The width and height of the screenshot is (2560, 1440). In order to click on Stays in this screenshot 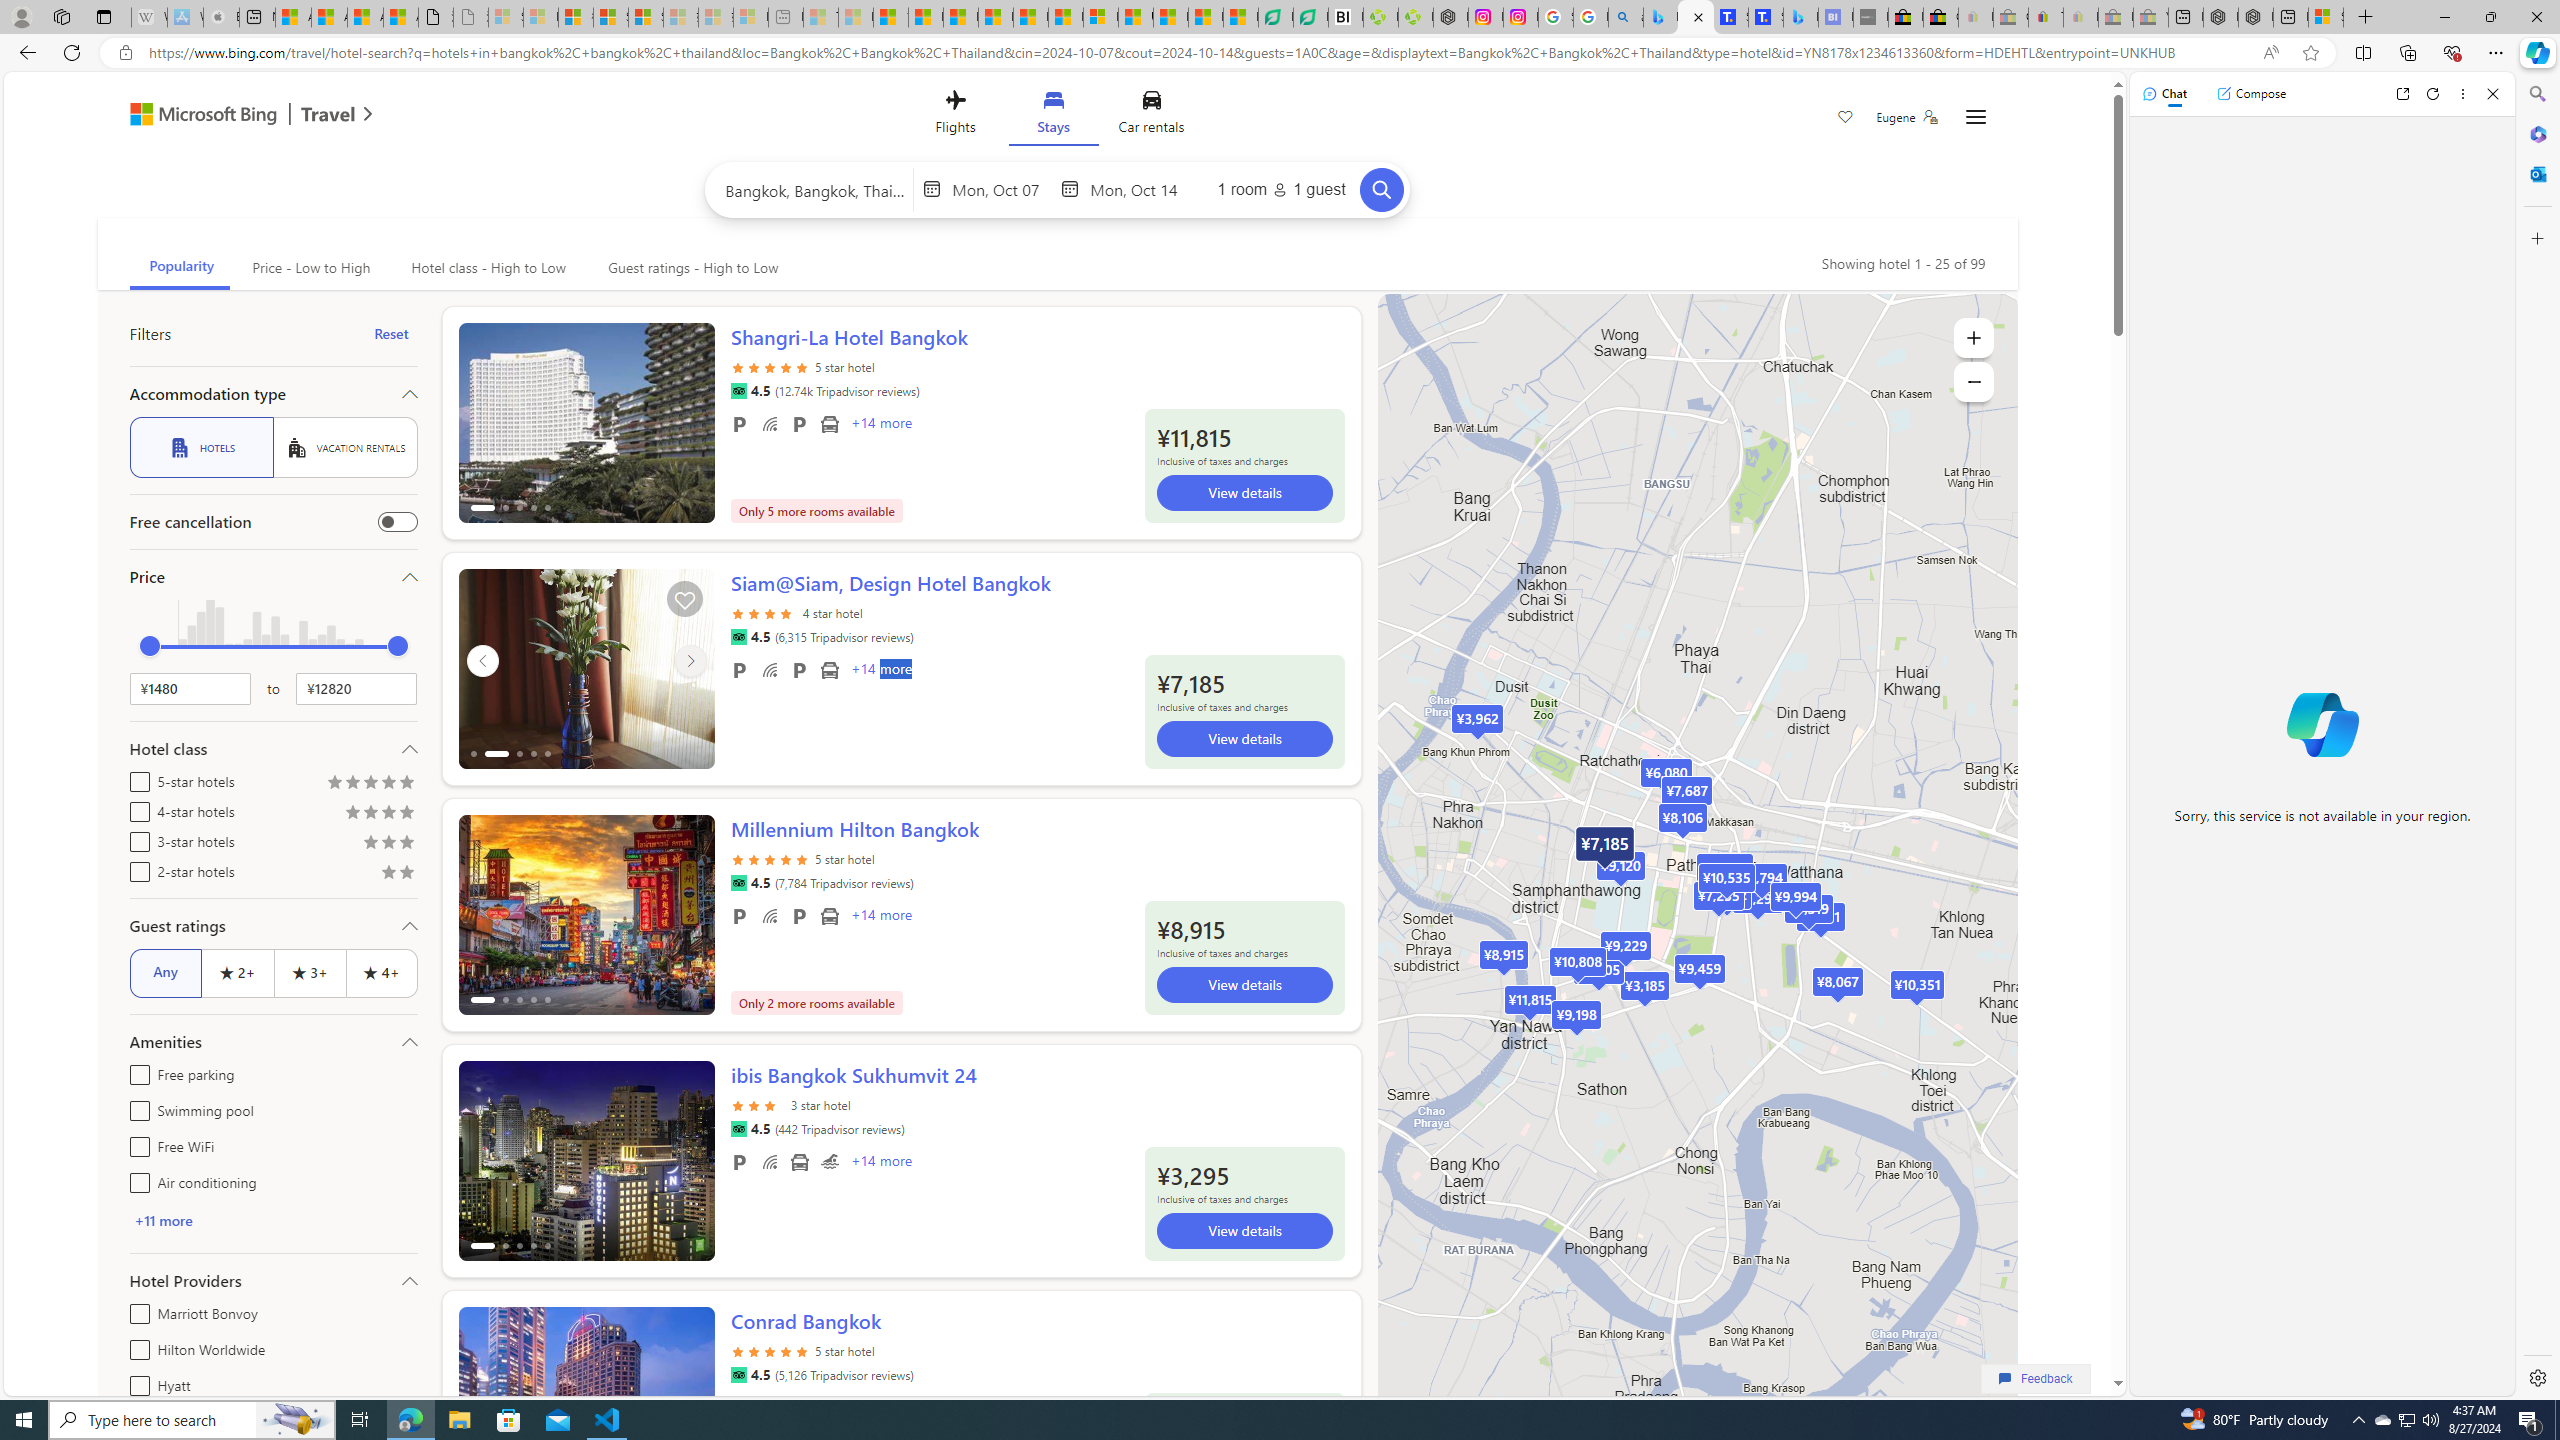, I will do `click(1053, 116)`.